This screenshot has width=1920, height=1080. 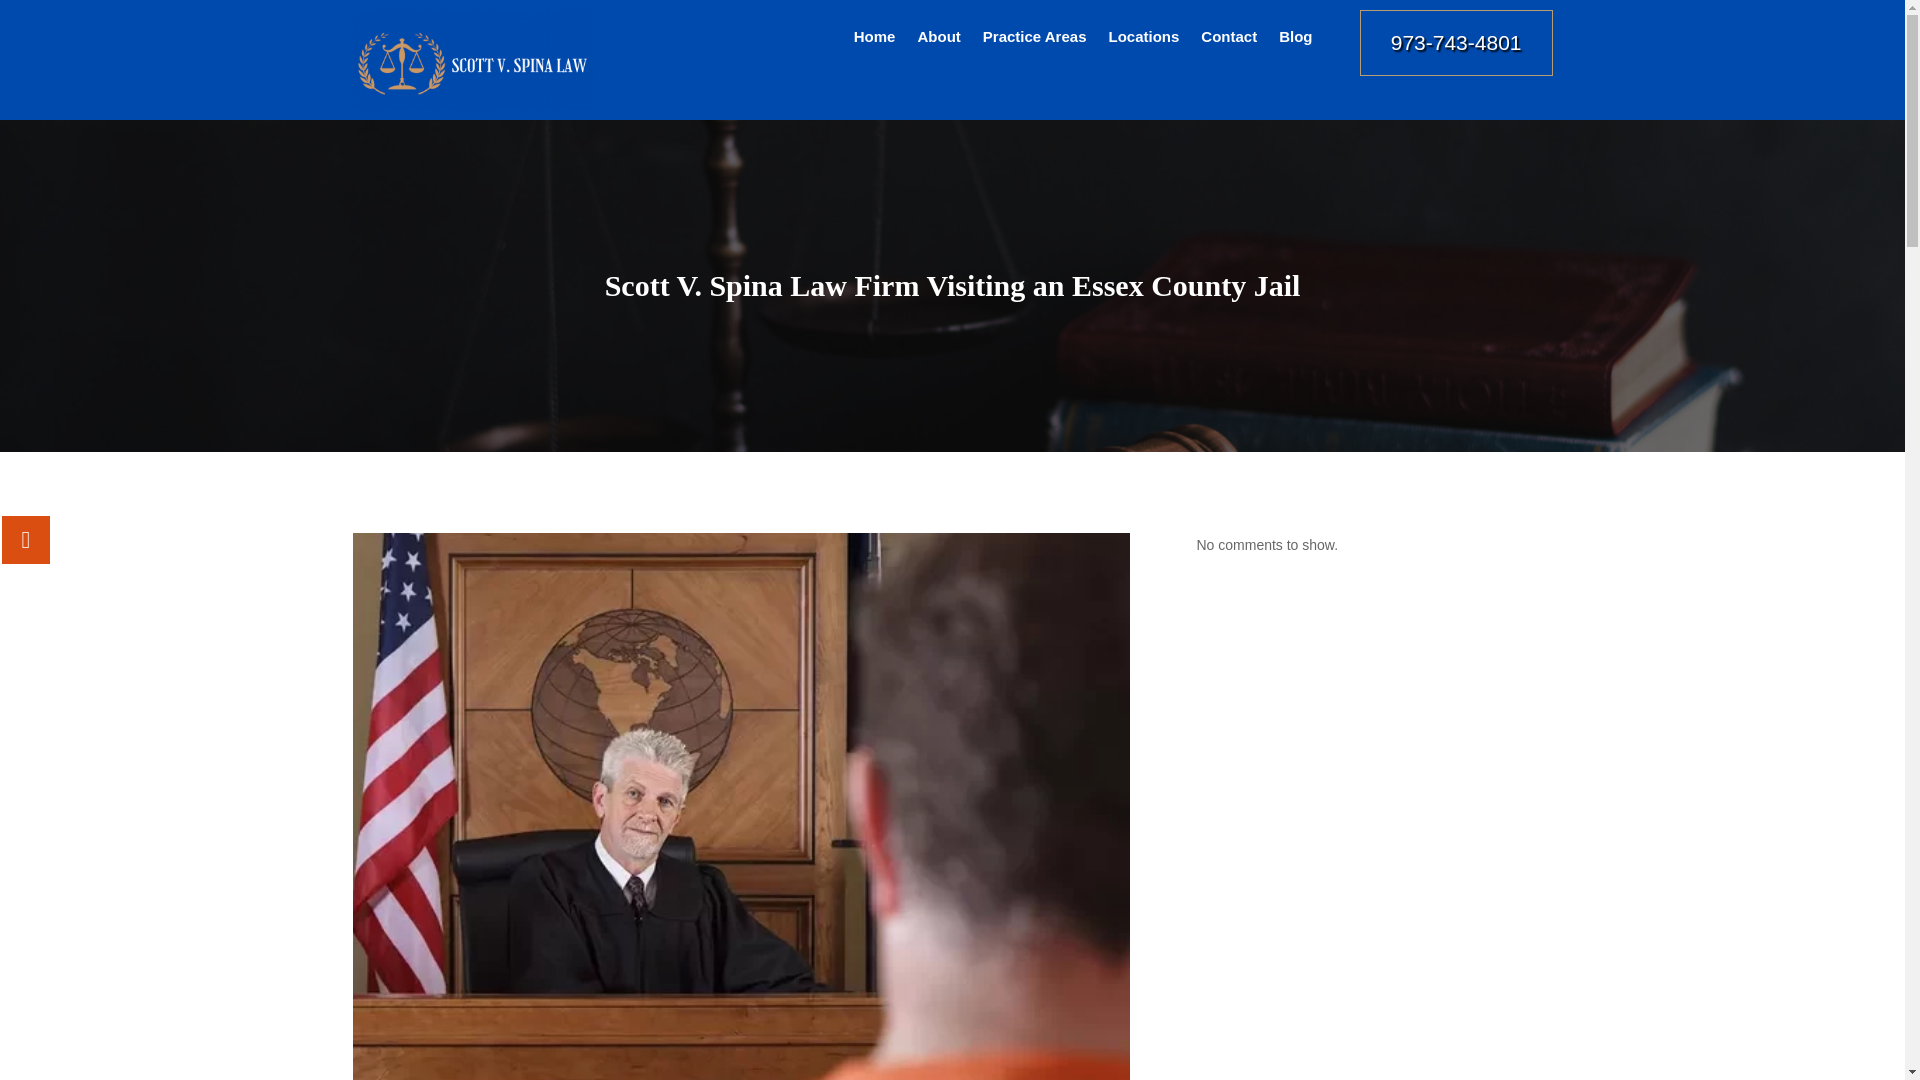 What do you see at coordinates (875, 40) in the screenshot?
I see `Home` at bounding box center [875, 40].